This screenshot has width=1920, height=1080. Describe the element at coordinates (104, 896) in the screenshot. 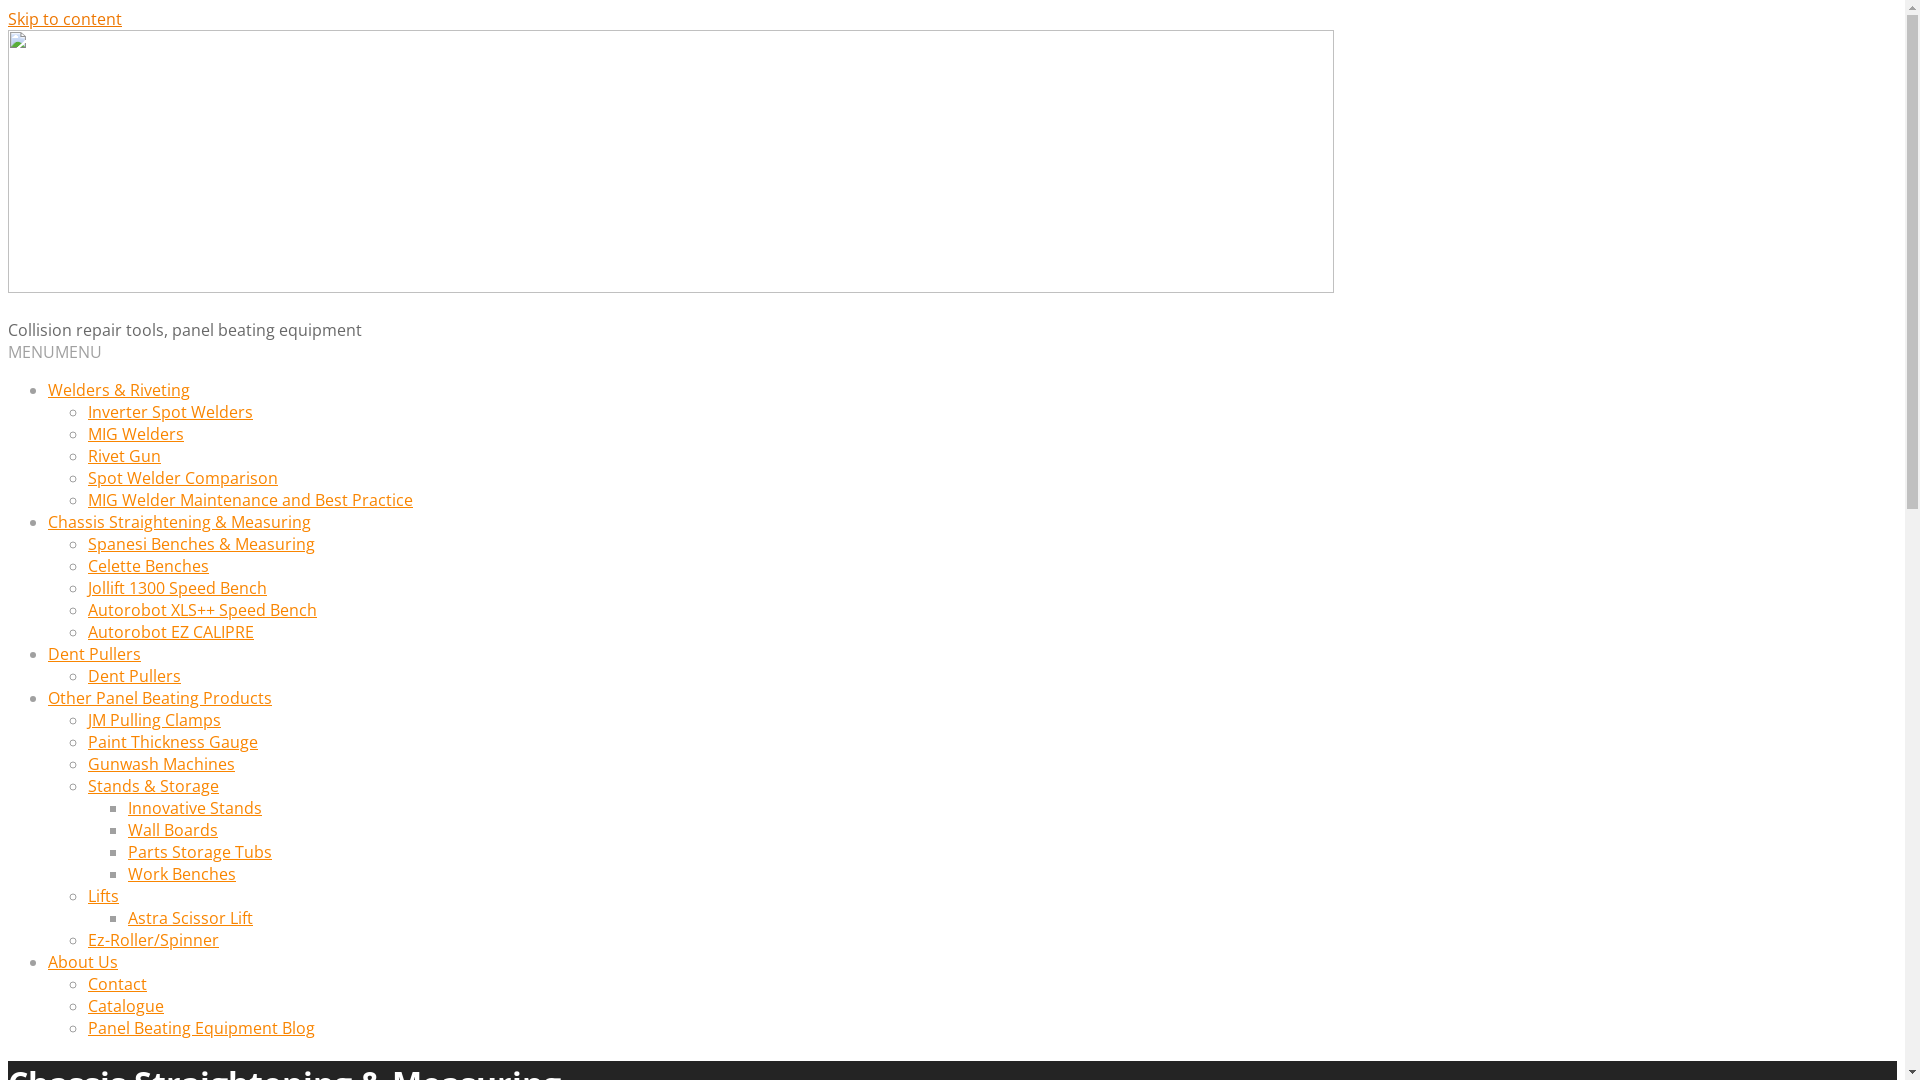

I see `Lifts` at that location.